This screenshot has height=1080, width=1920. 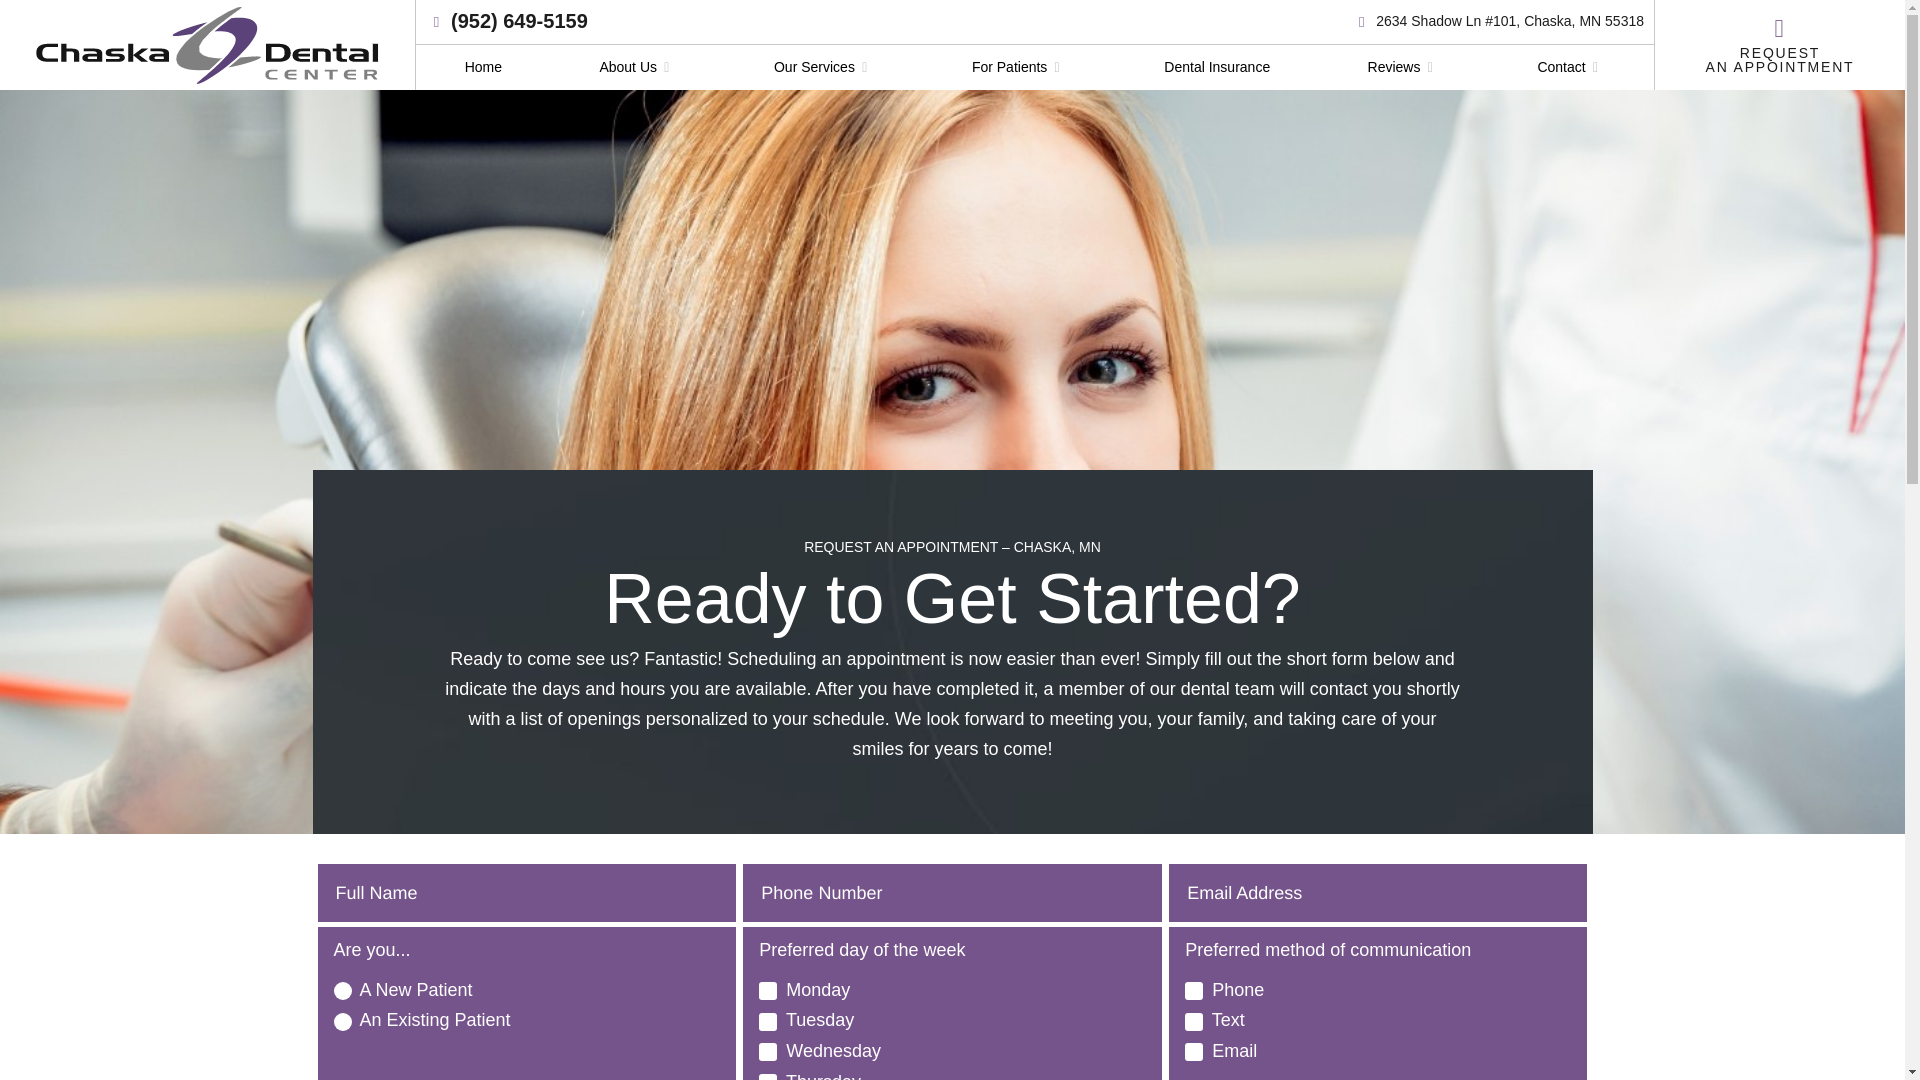 I want to click on Dental Services, so click(x=824, y=67).